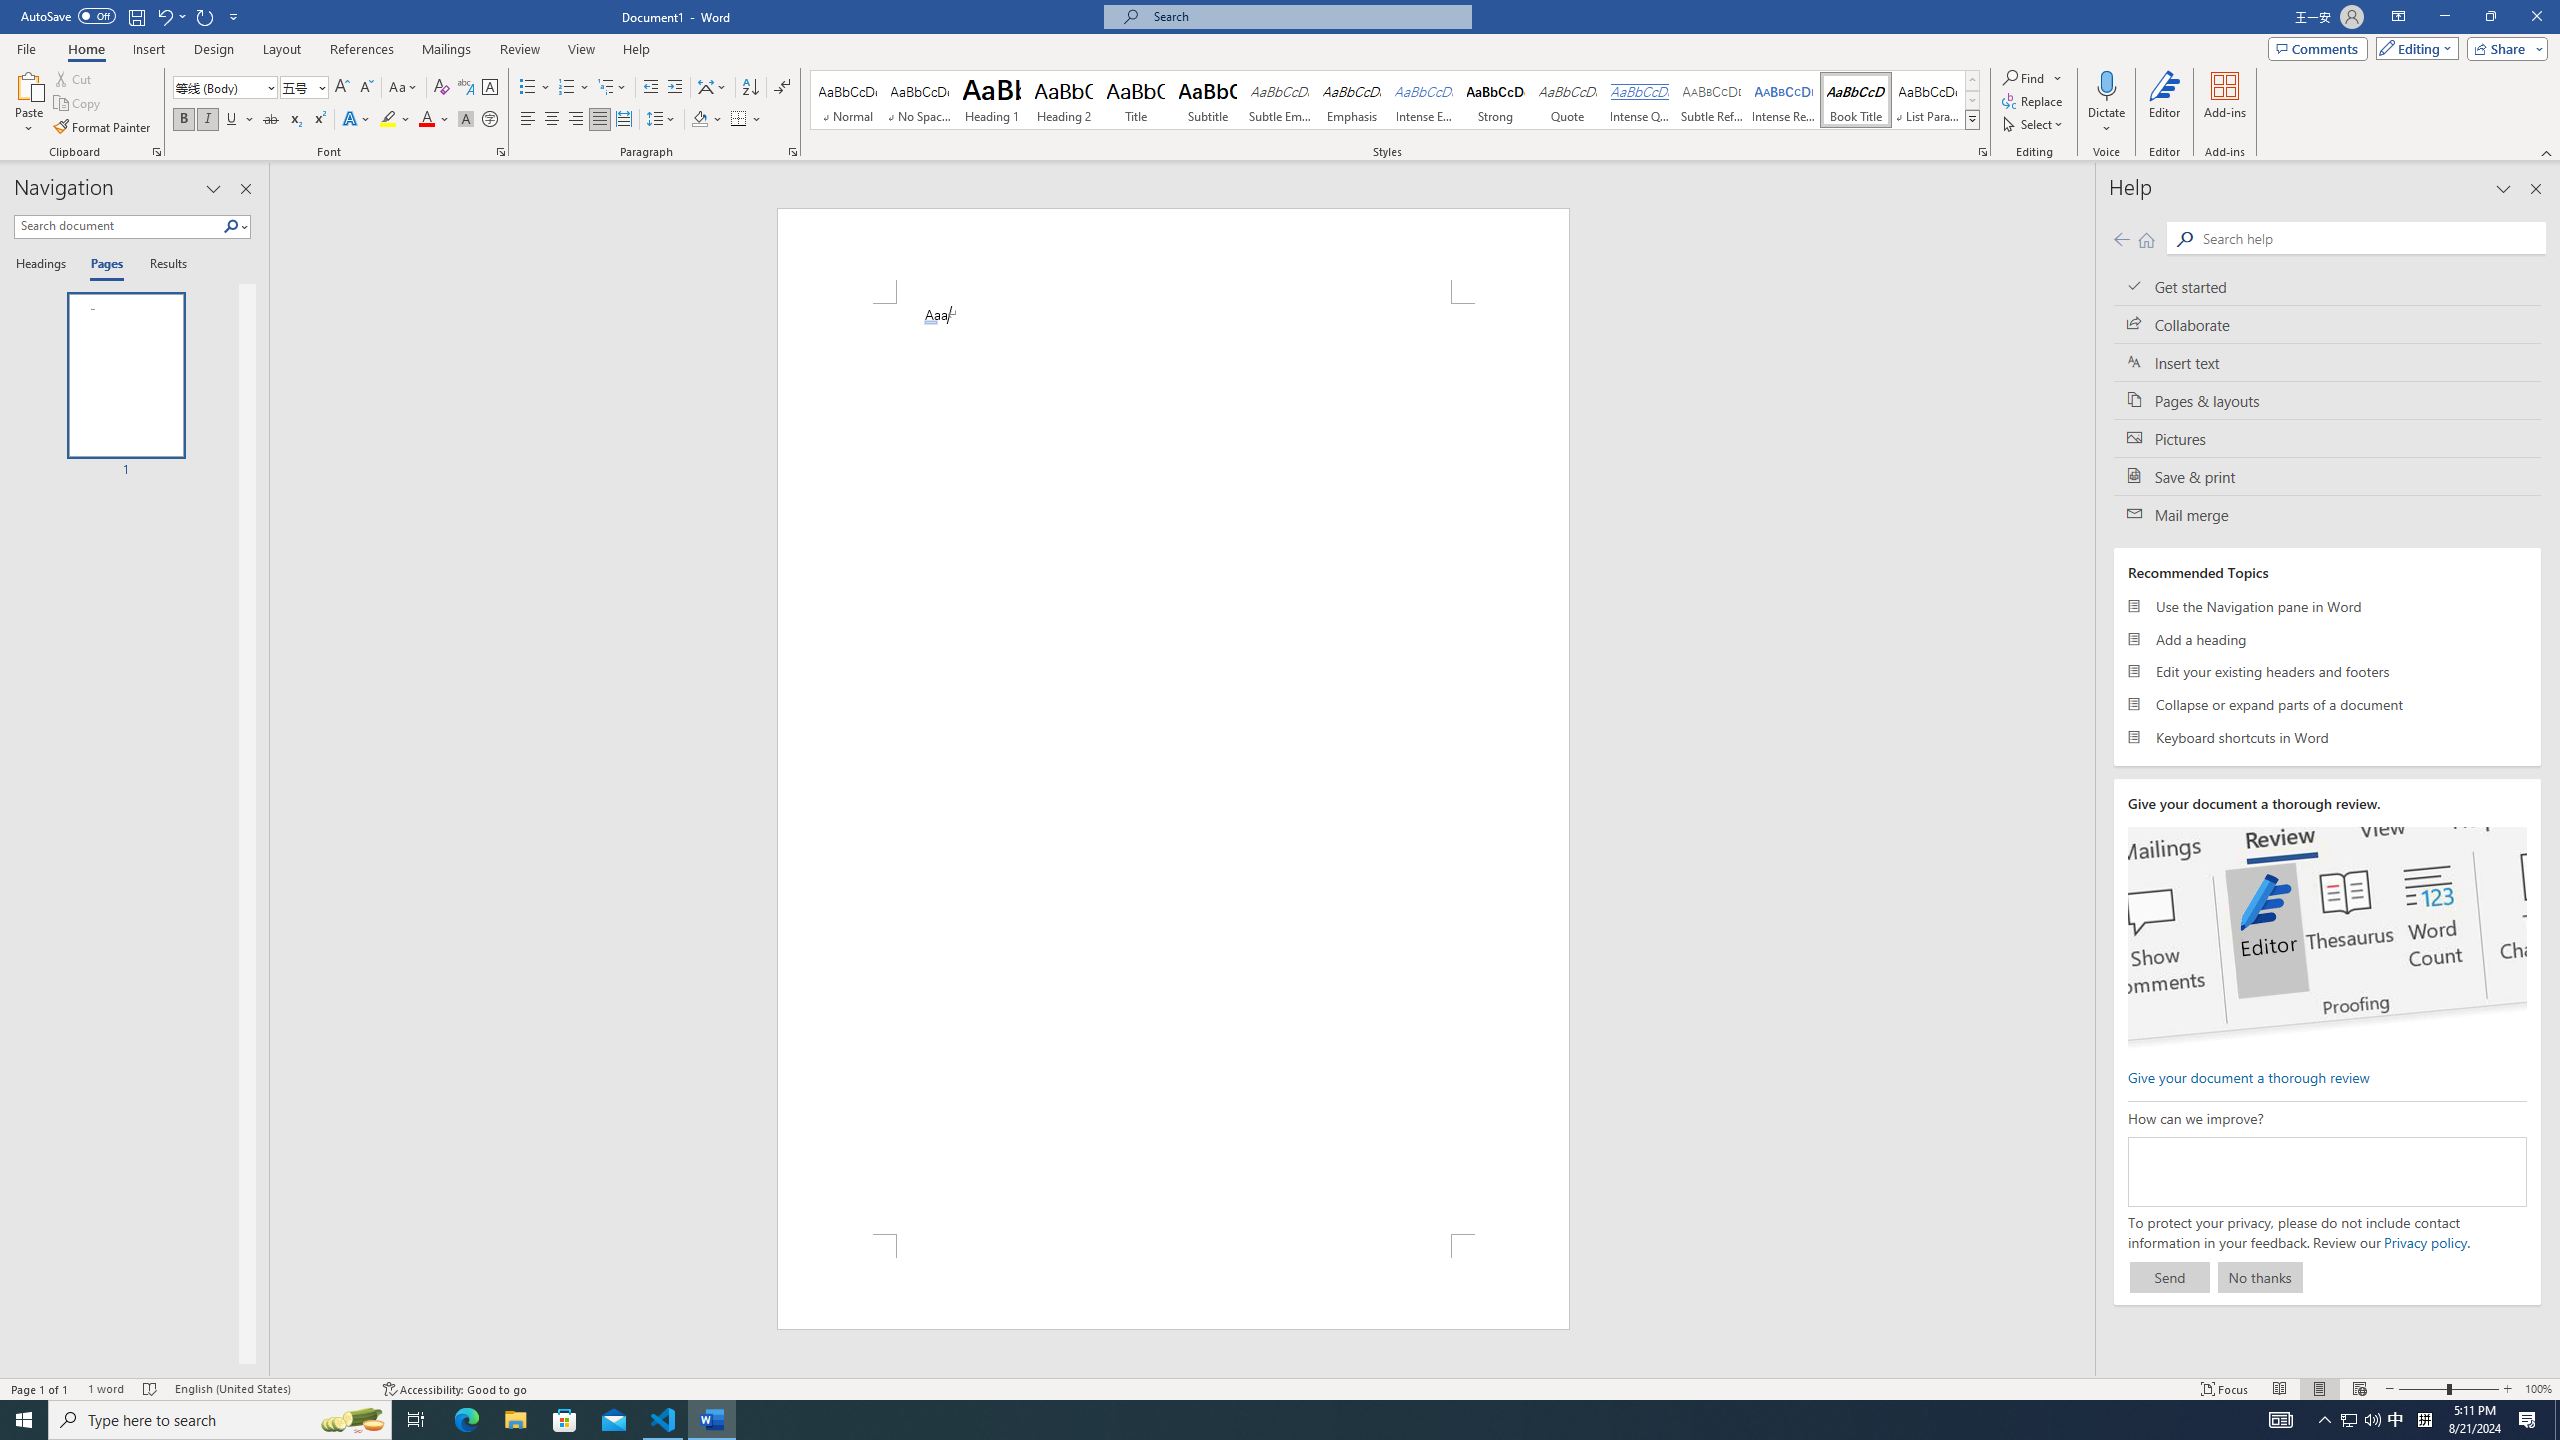 This screenshot has width=2560, height=1440. I want to click on Pages & layouts, so click(2328, 400).